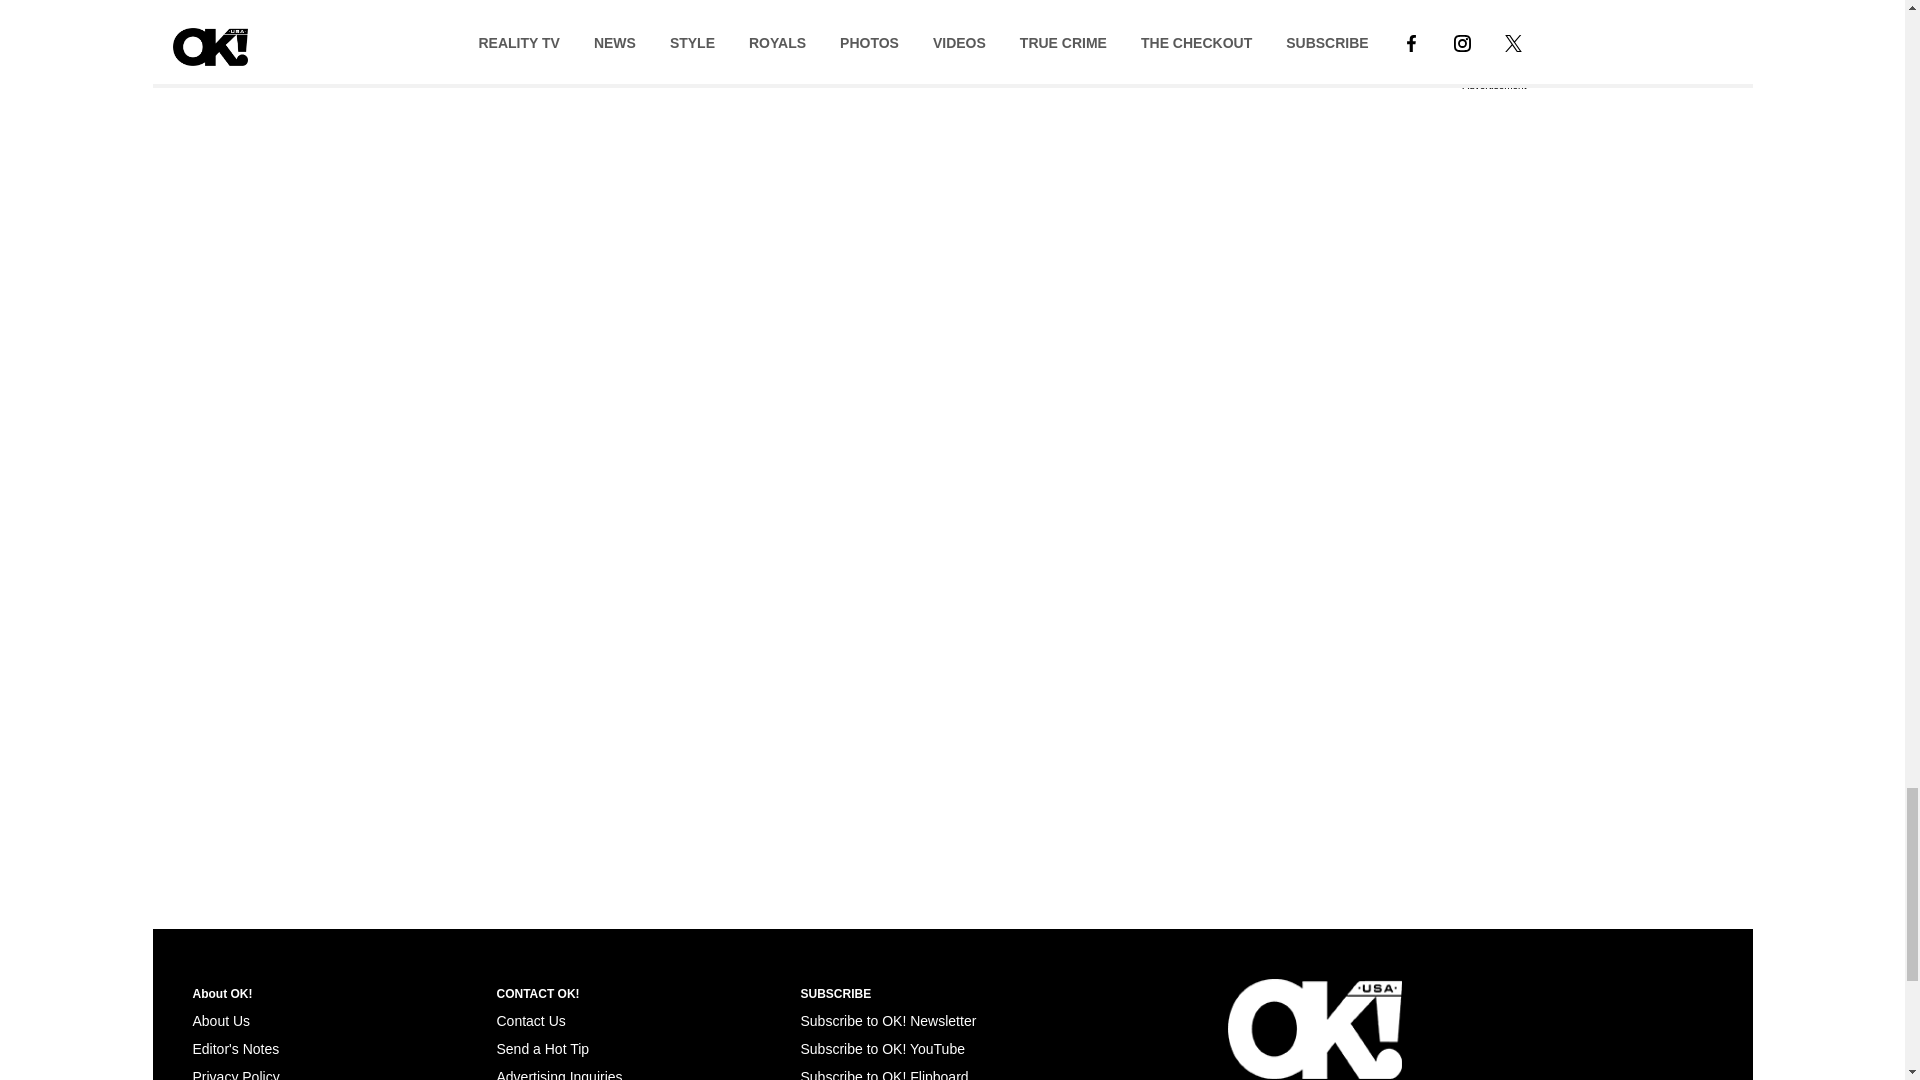 The image size is (1920, 1080). Describe the element at coordinates (235, 1049) in the screenshot. I see `Editor's Notes` at that location.